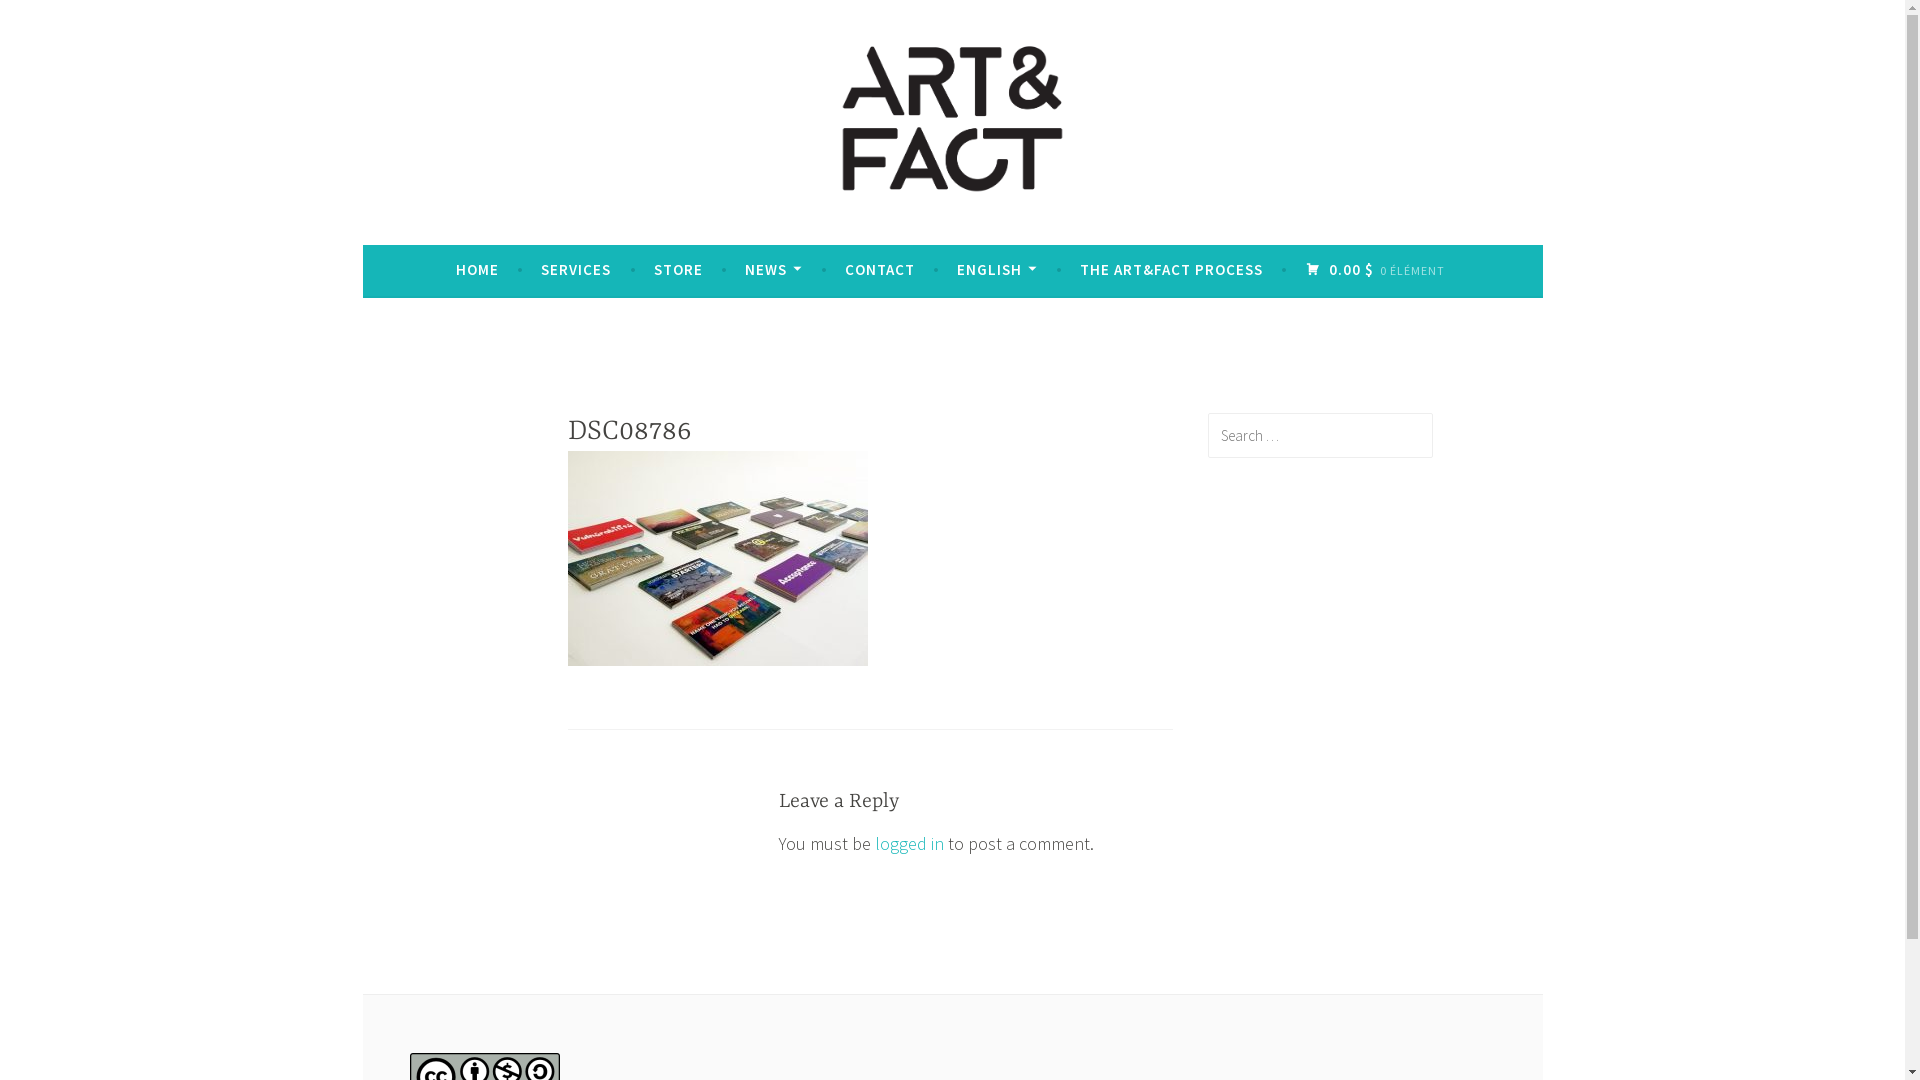 The height and width of the screenshot is (1080, 1920). What do you see at coordinates (678, 270) in the screenshot?
I see `STORE` at bounding box center [678, 270].